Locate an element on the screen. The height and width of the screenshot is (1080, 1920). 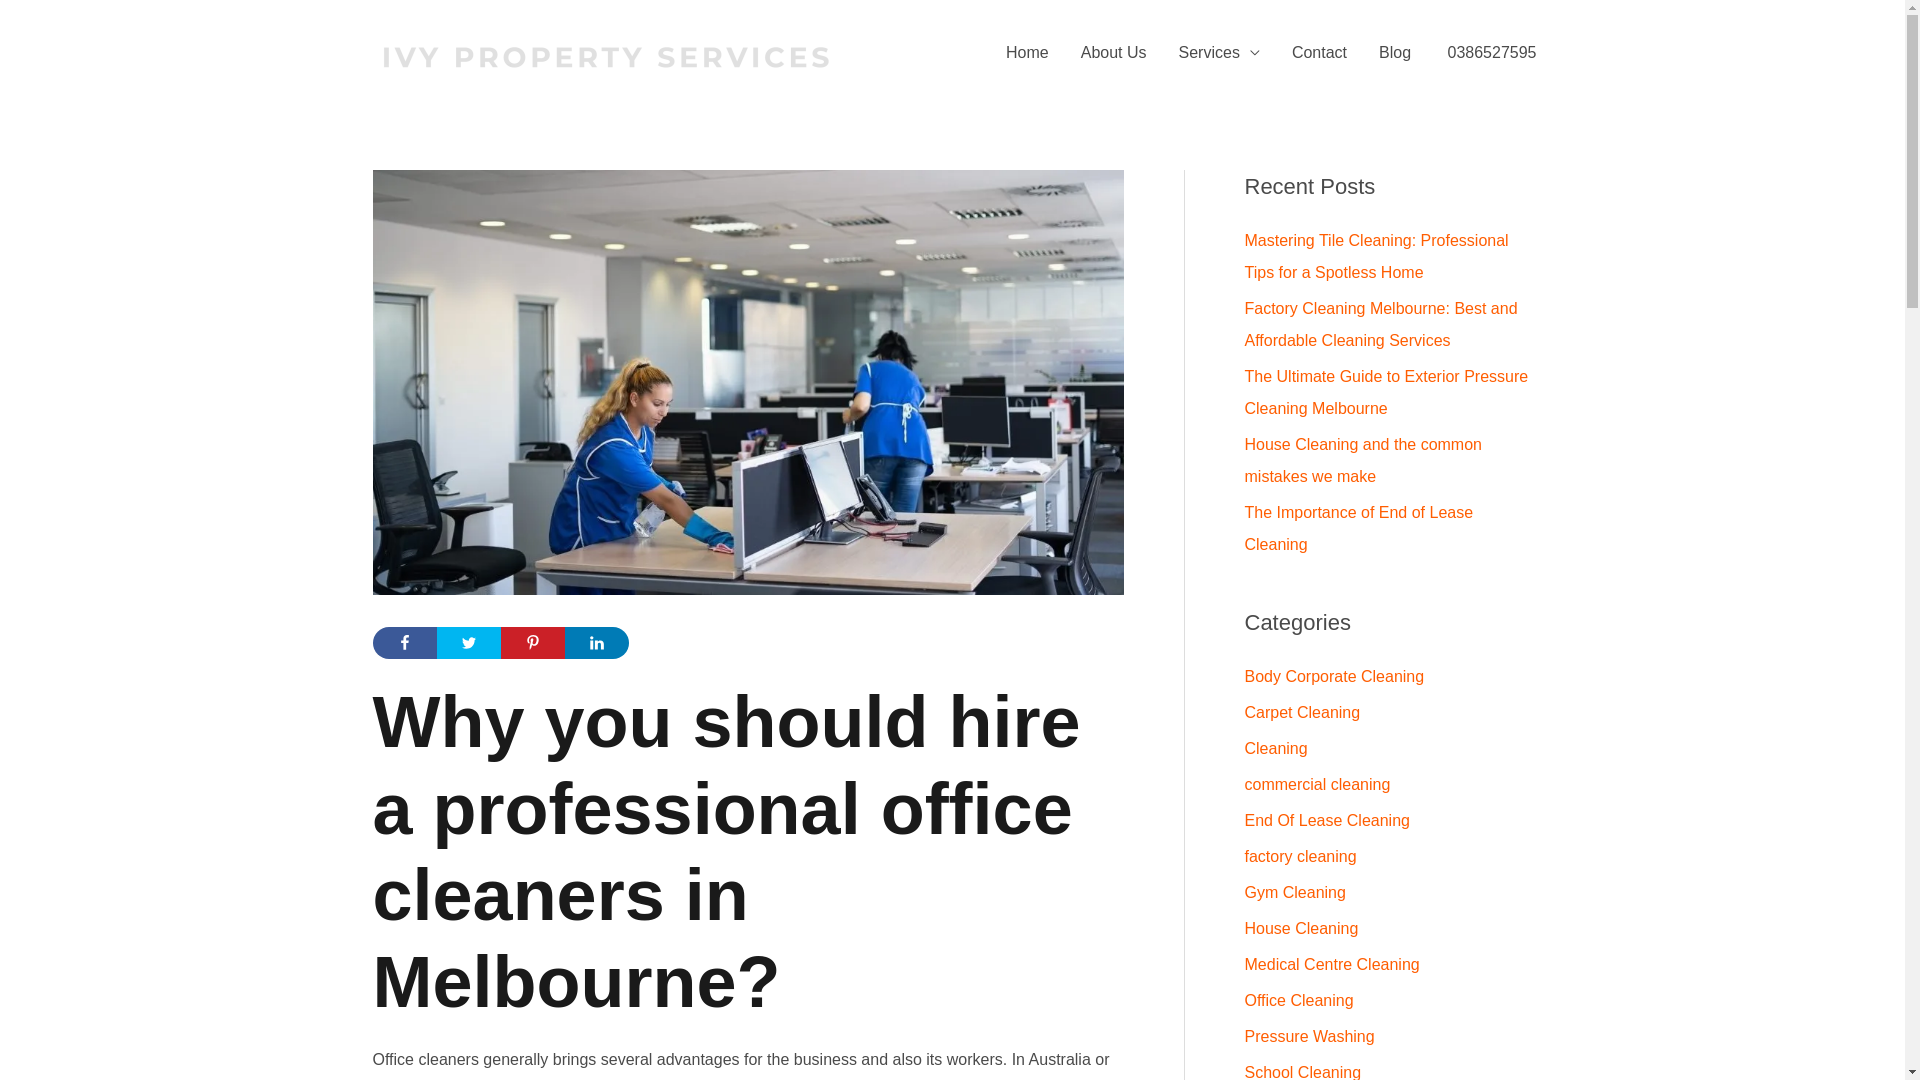
Share on Twitter is located at coordinates (468, 643).